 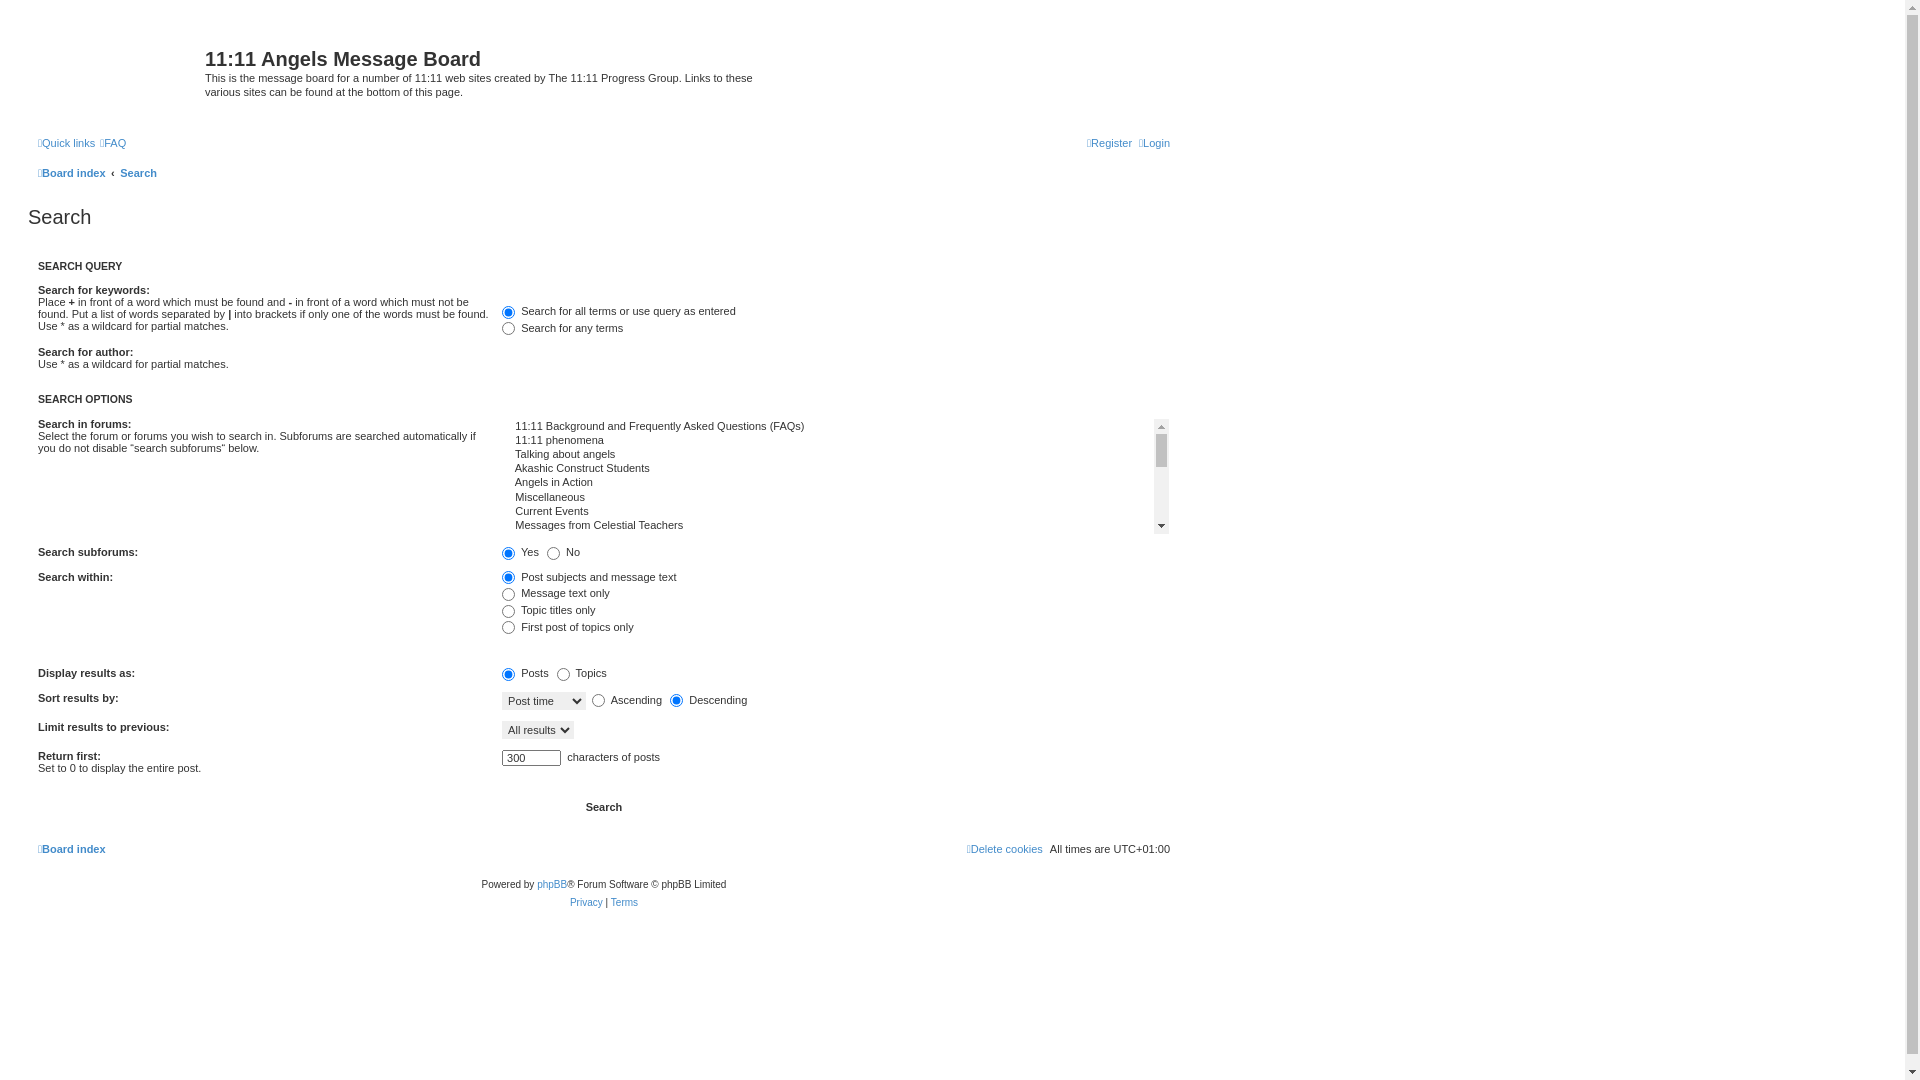 I want to click on Register, so click(x=1110, y=143).